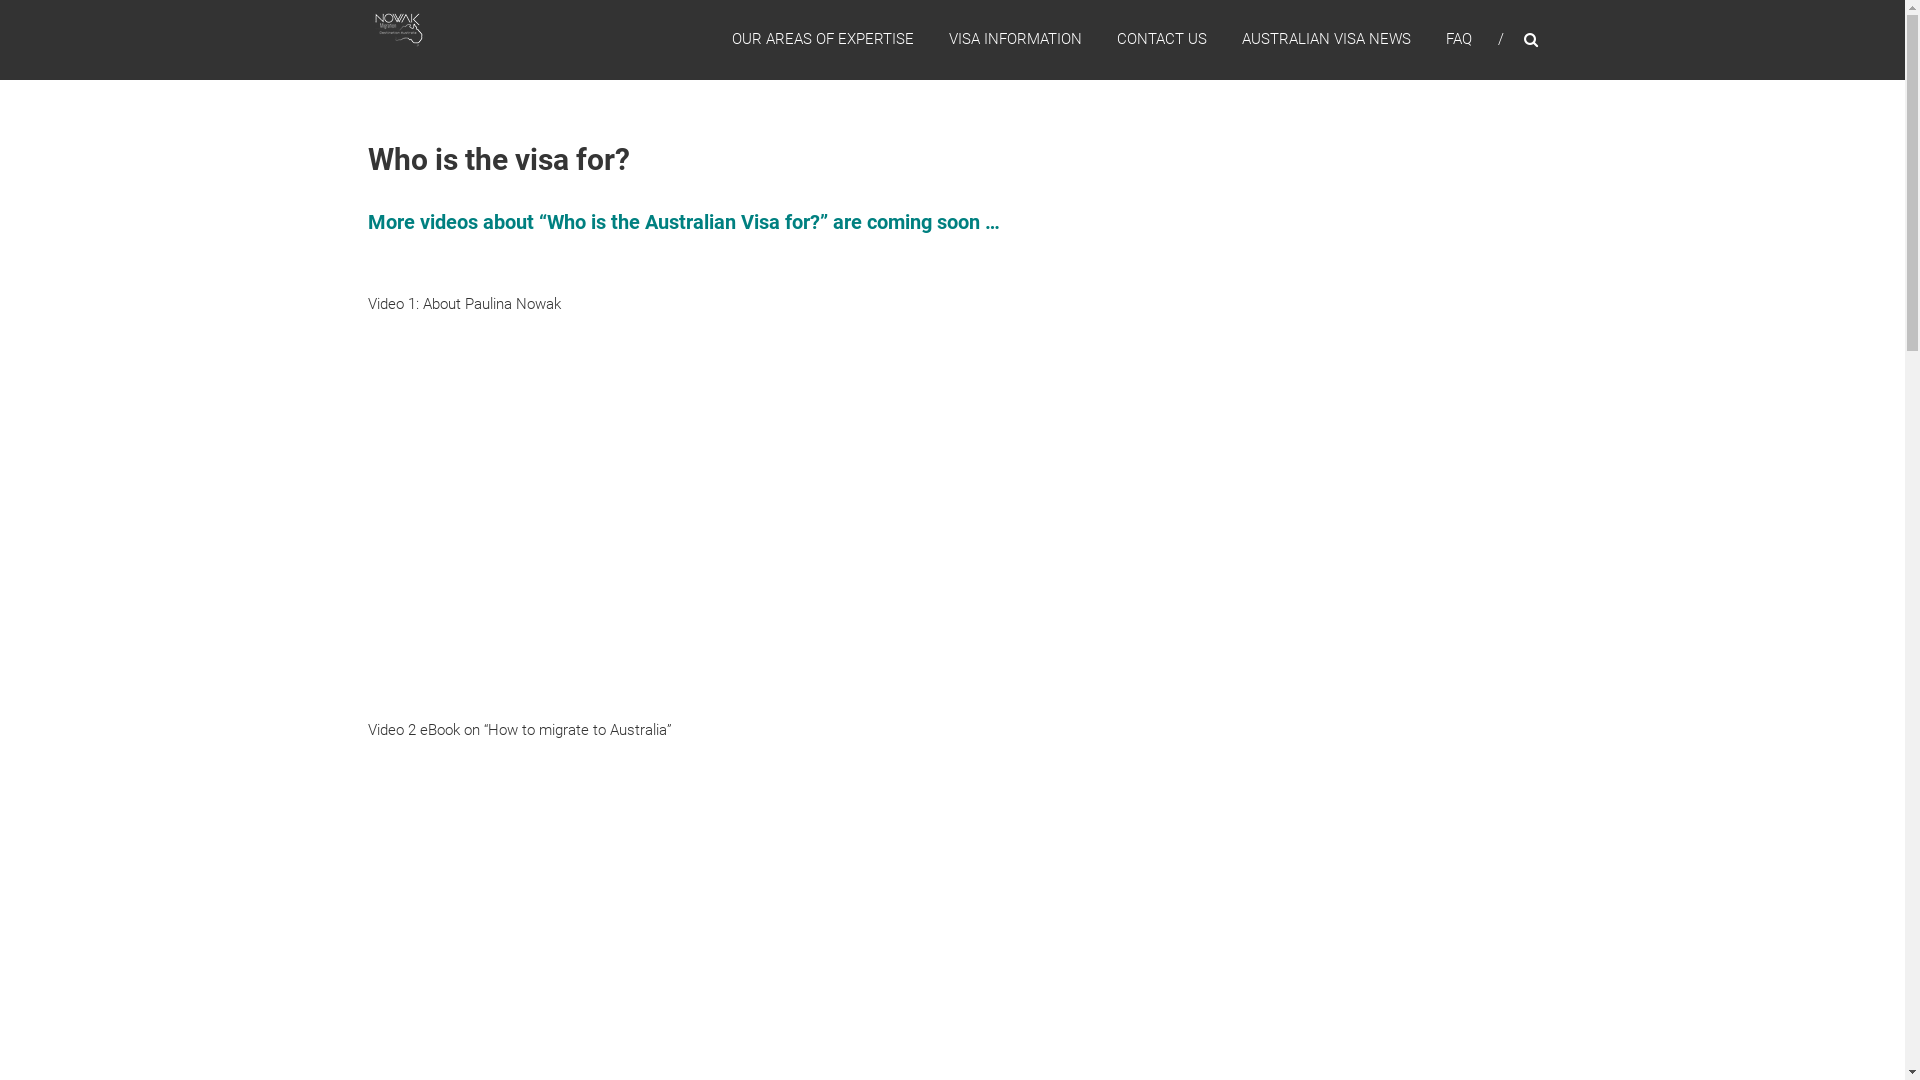 The height and width of the screenshot is (1080, 1920). Describe the element at coordinates (1014, 39) in the screenshot. I see `VISA INFORMATION` at that location.